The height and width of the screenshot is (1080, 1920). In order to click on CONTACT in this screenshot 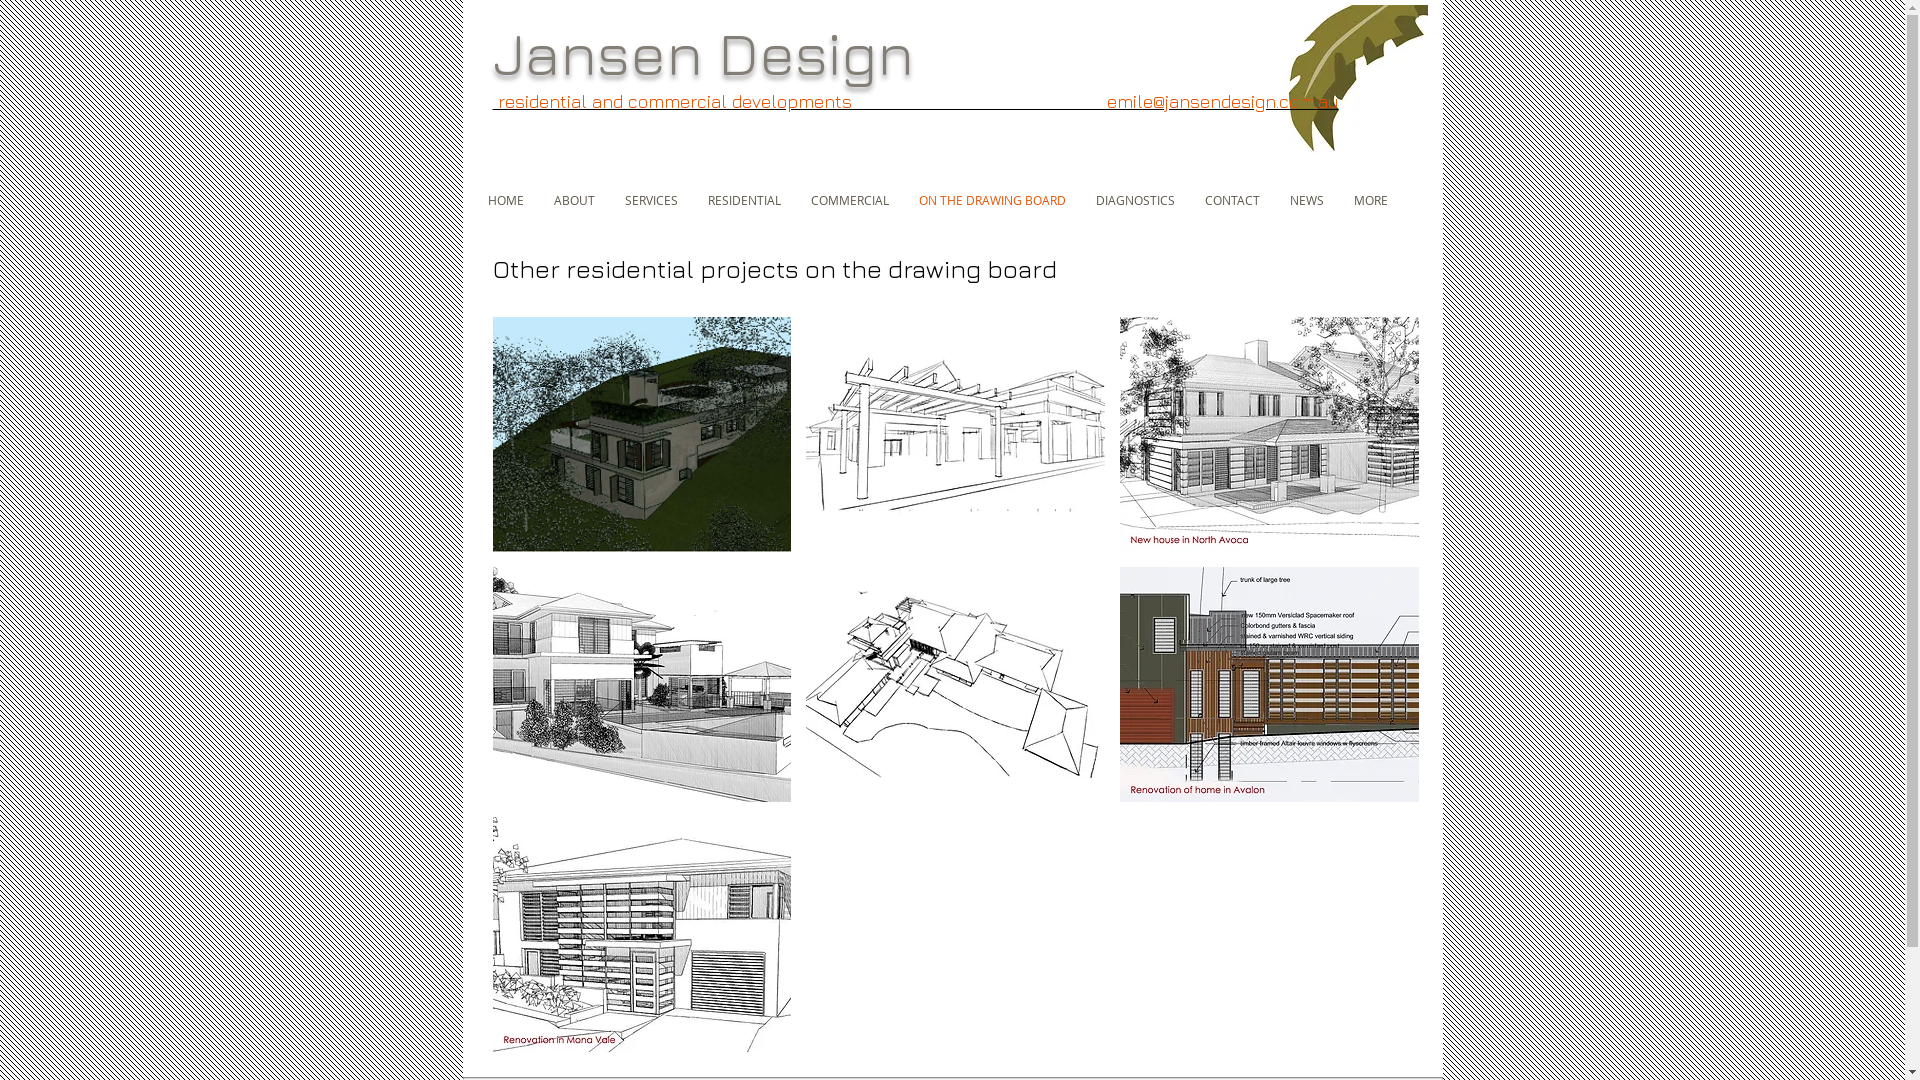, I will do `click(1232, 200)`.